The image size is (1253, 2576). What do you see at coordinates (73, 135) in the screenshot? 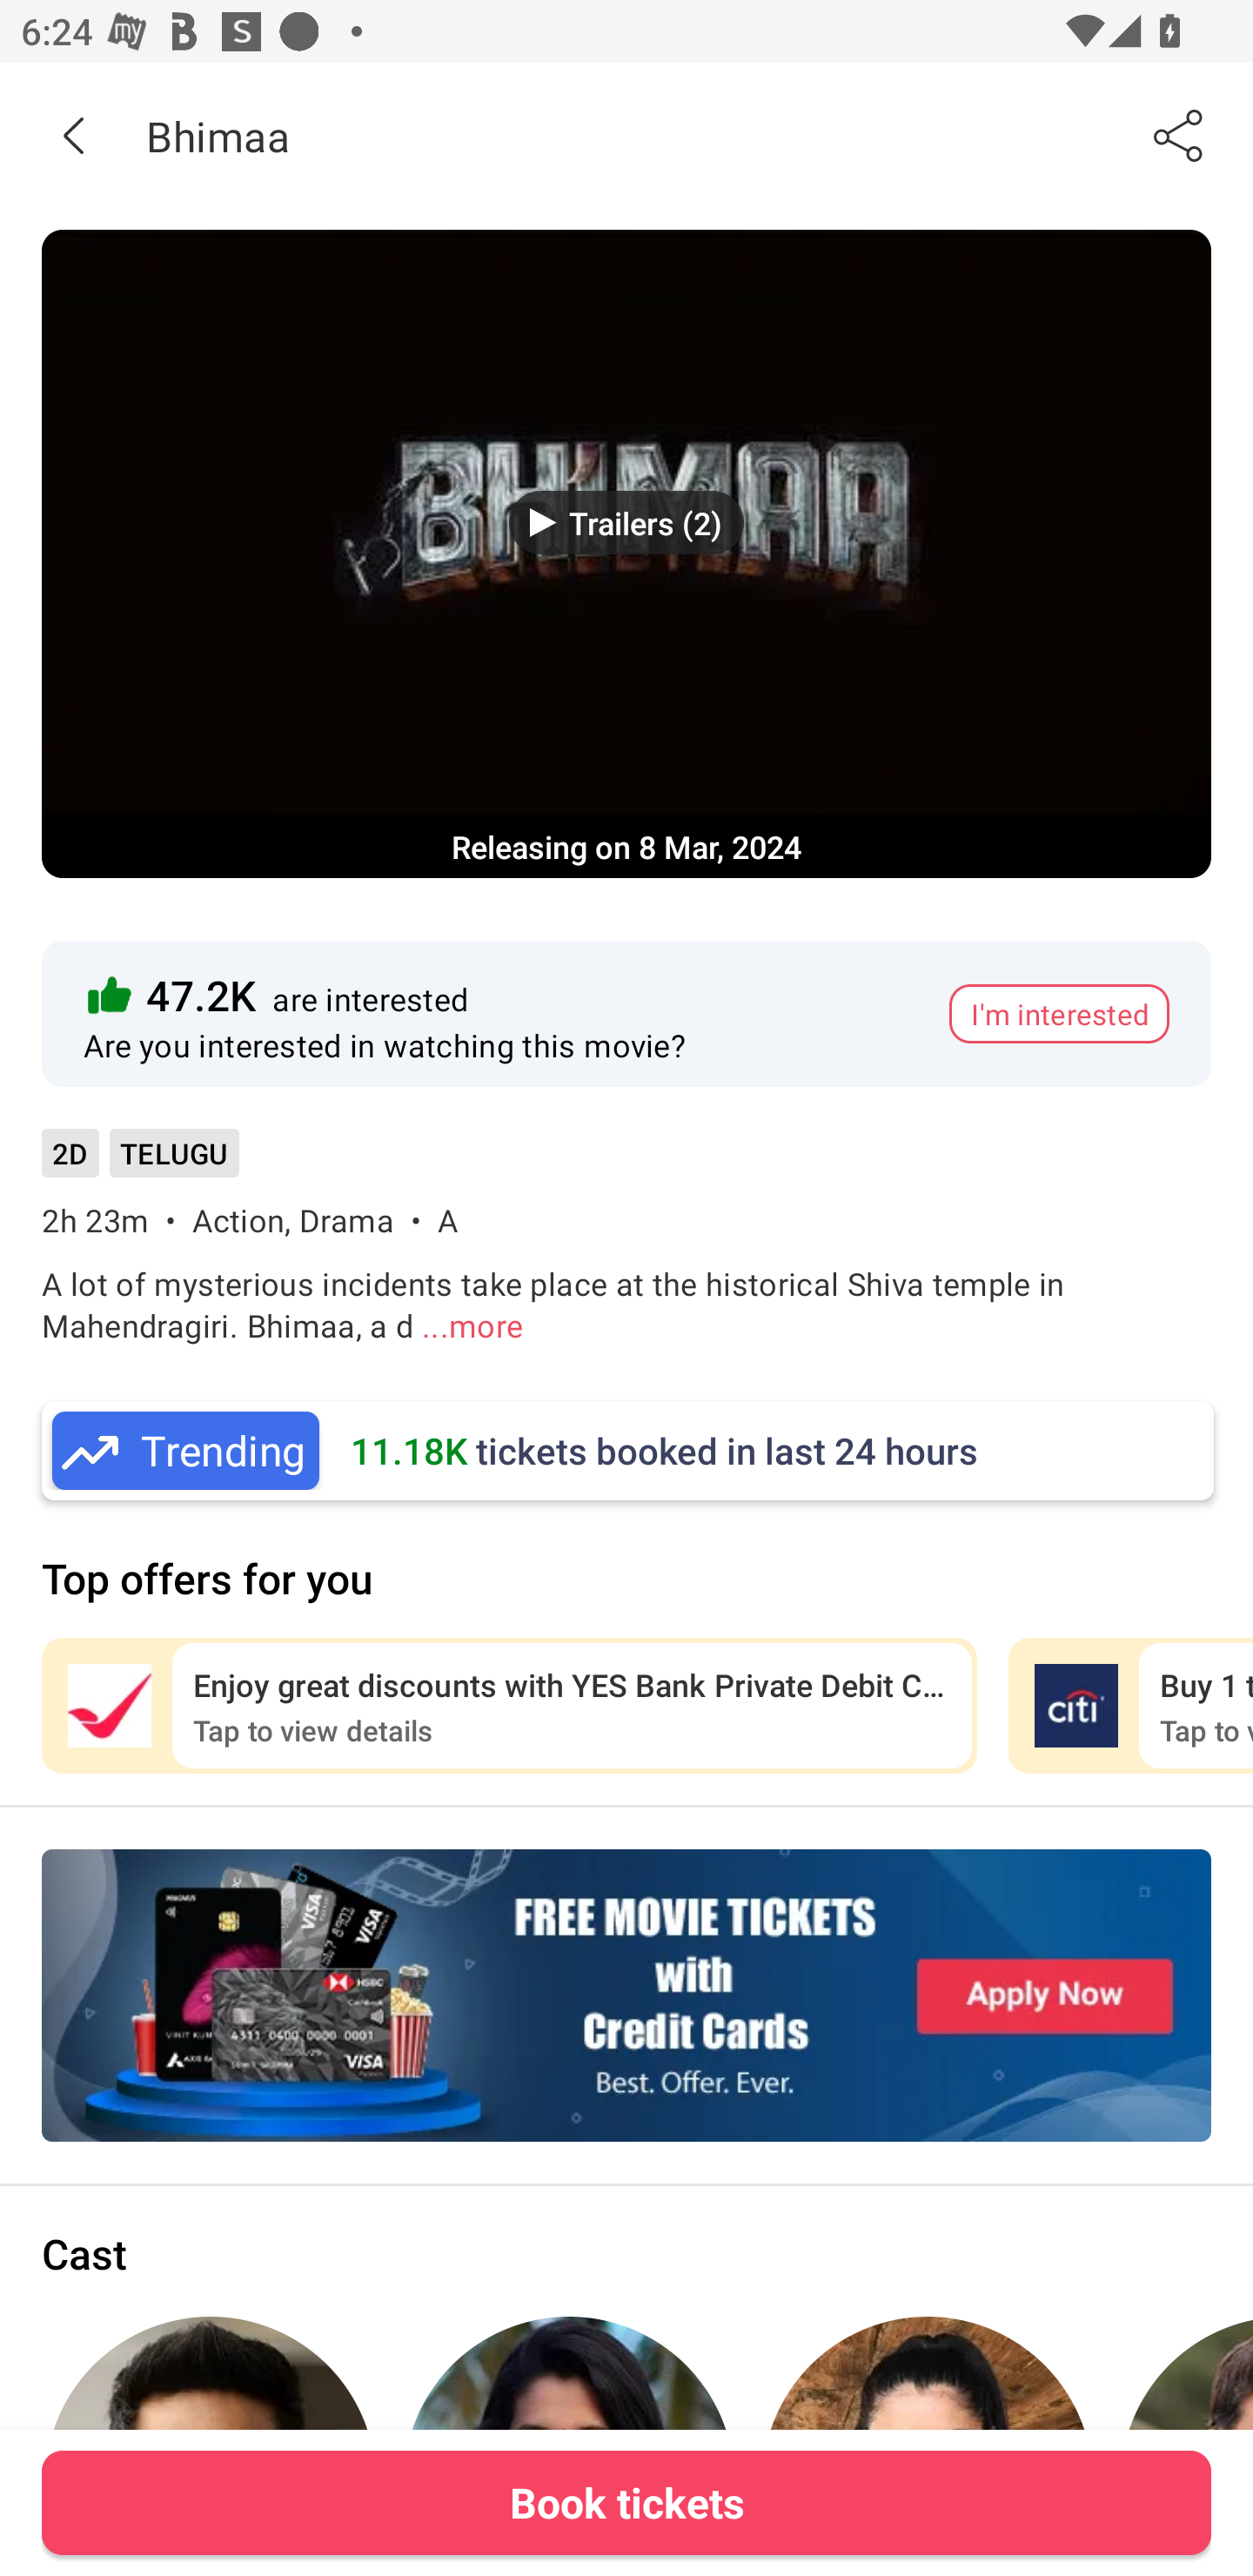
I see `Back` at bounding box center [73, 135].